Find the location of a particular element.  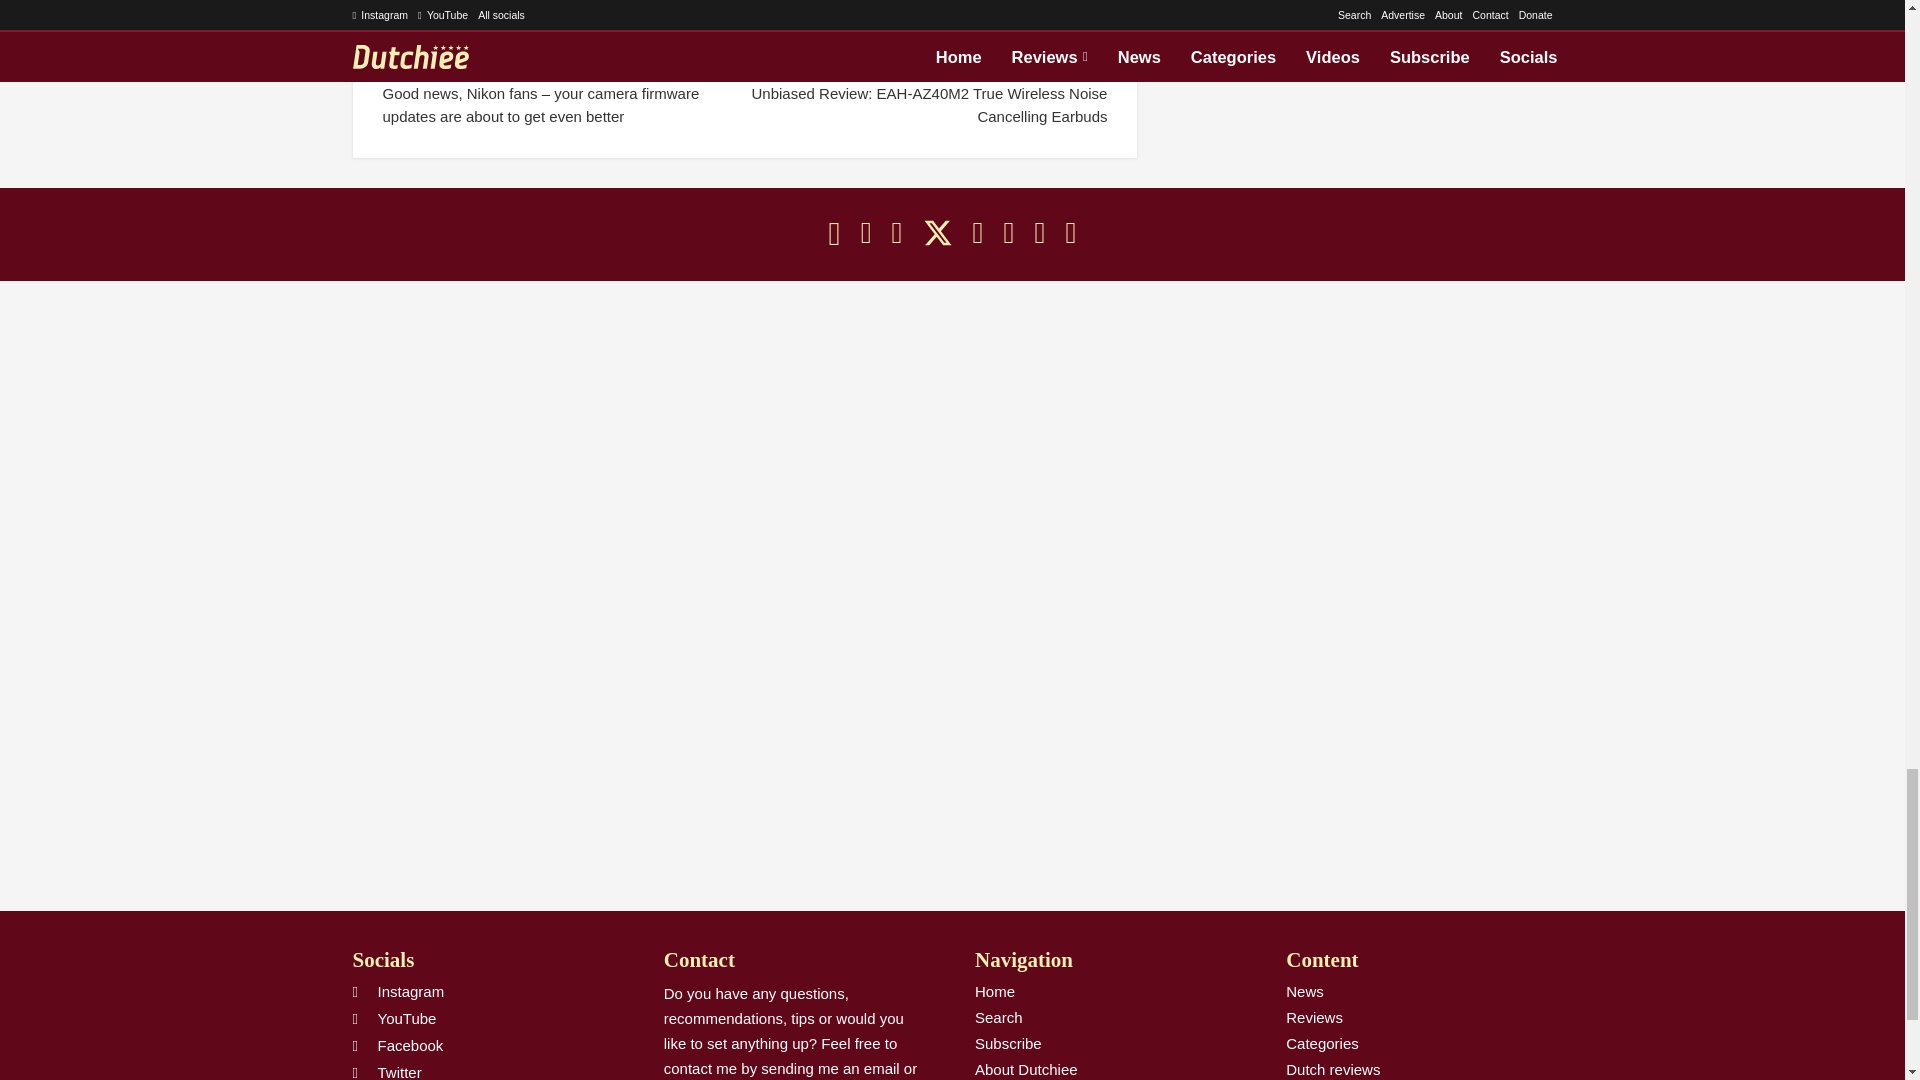

Share this is located at coordinates (1018, 2).